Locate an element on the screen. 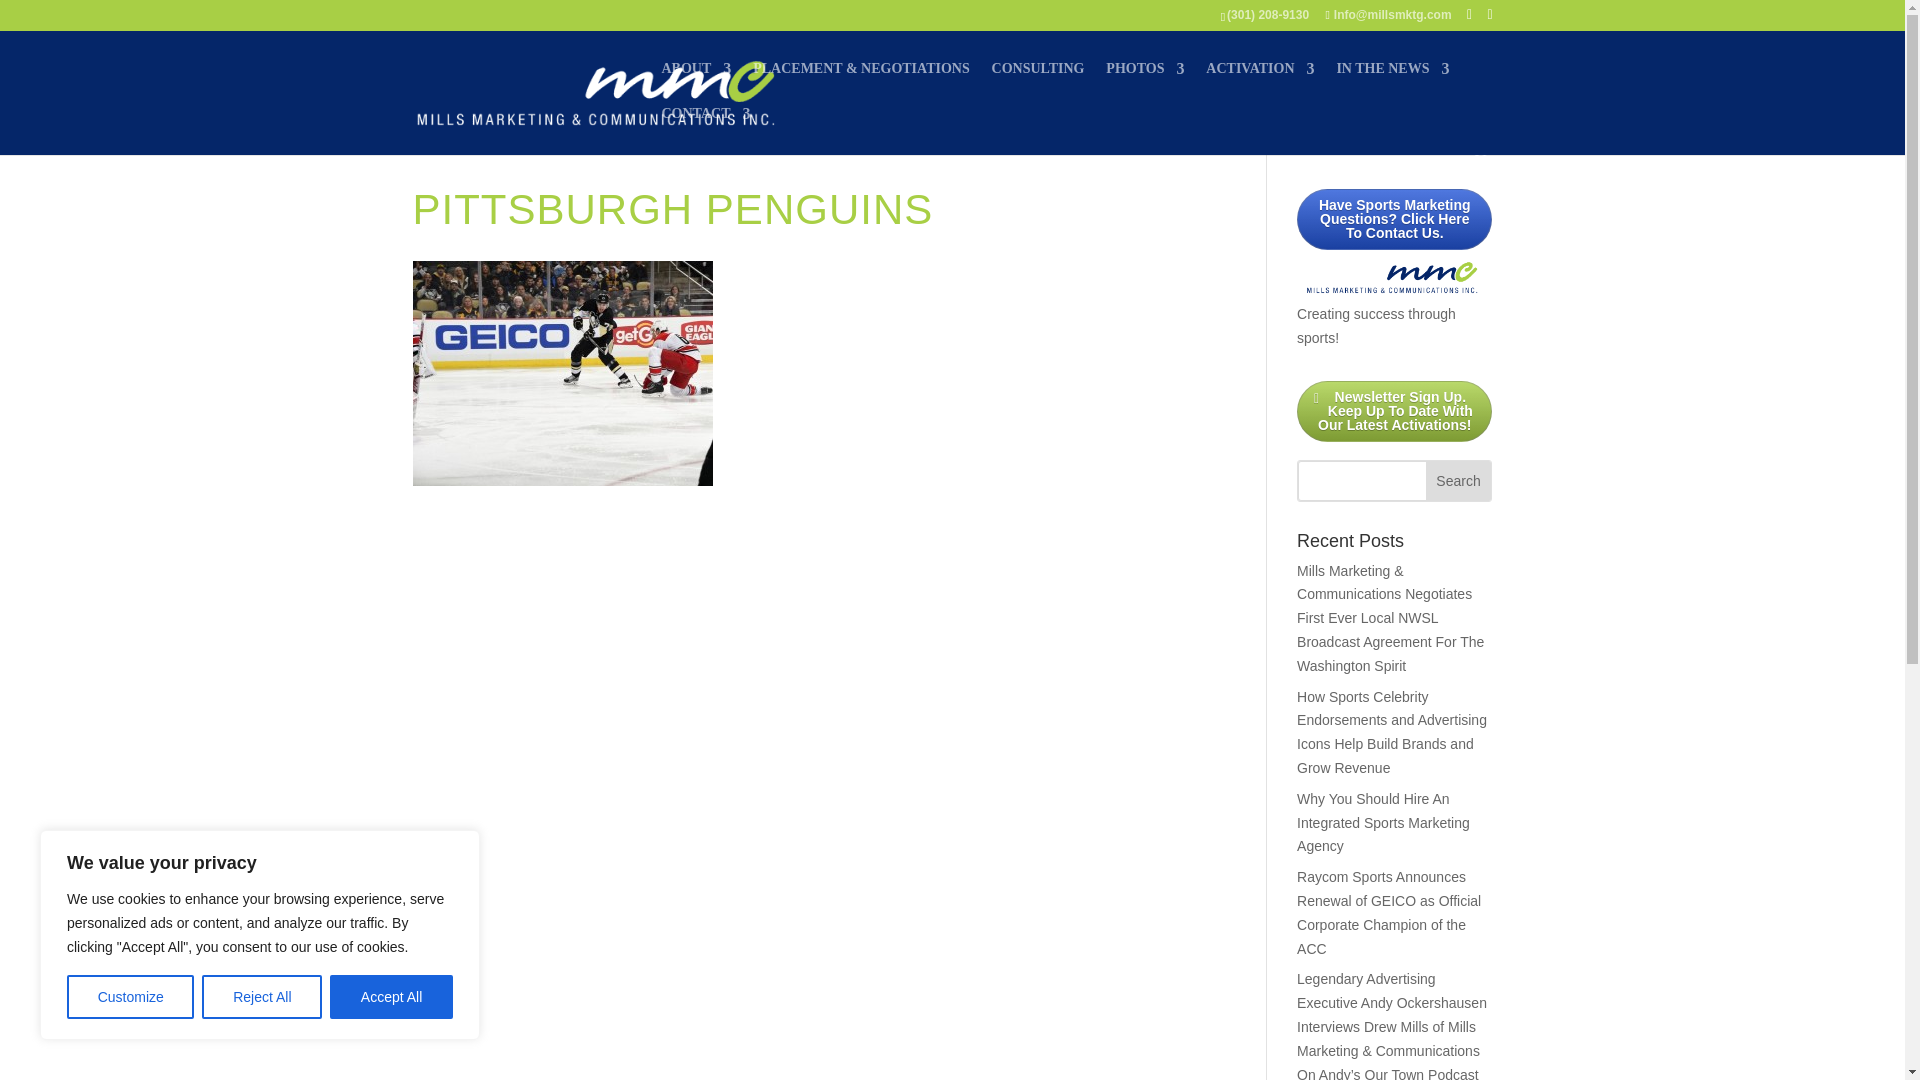 The height and width of the screenshot is (1080, 1920). Customize is located at coordinates (130, 997).